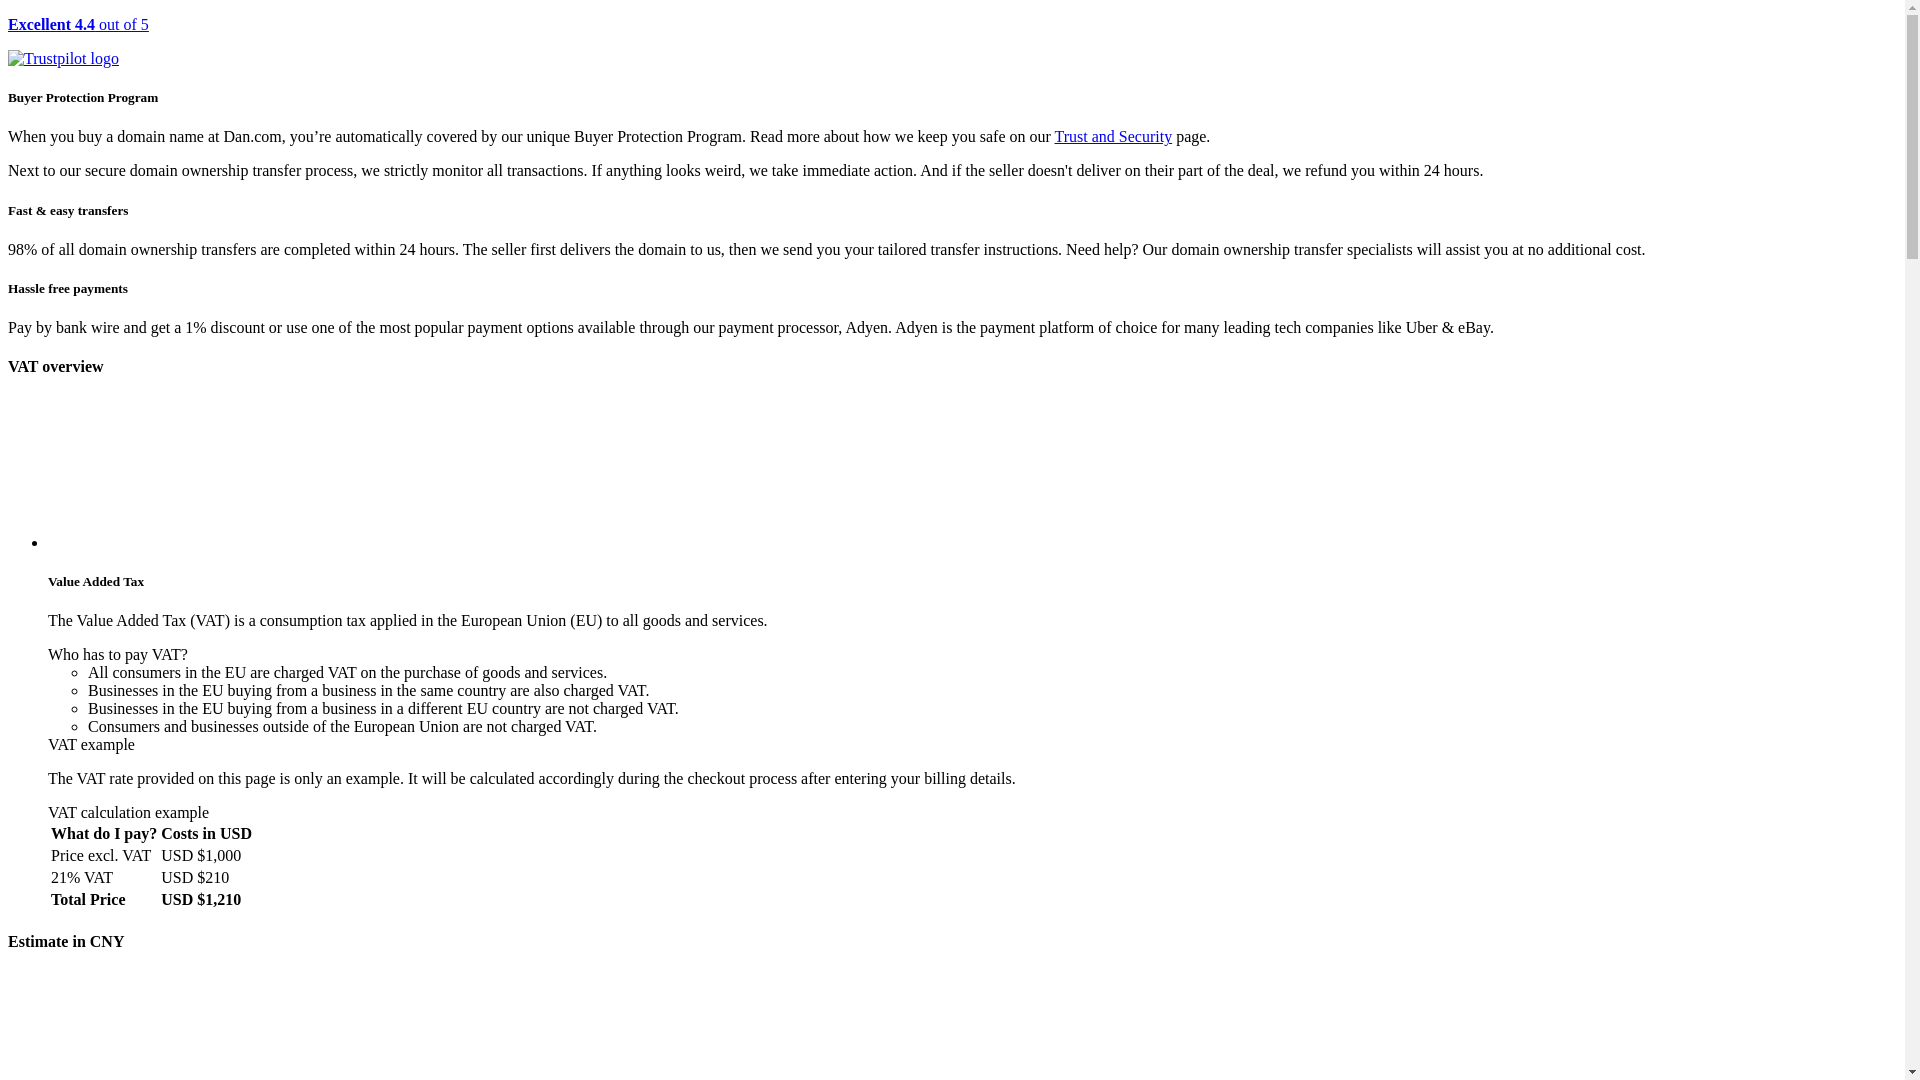 This screenshot has width=1920, height=1080. Describe the element at coordinates (952, 42) in the screenshot. I see `Excellent 4.4 out of 5` at that location.